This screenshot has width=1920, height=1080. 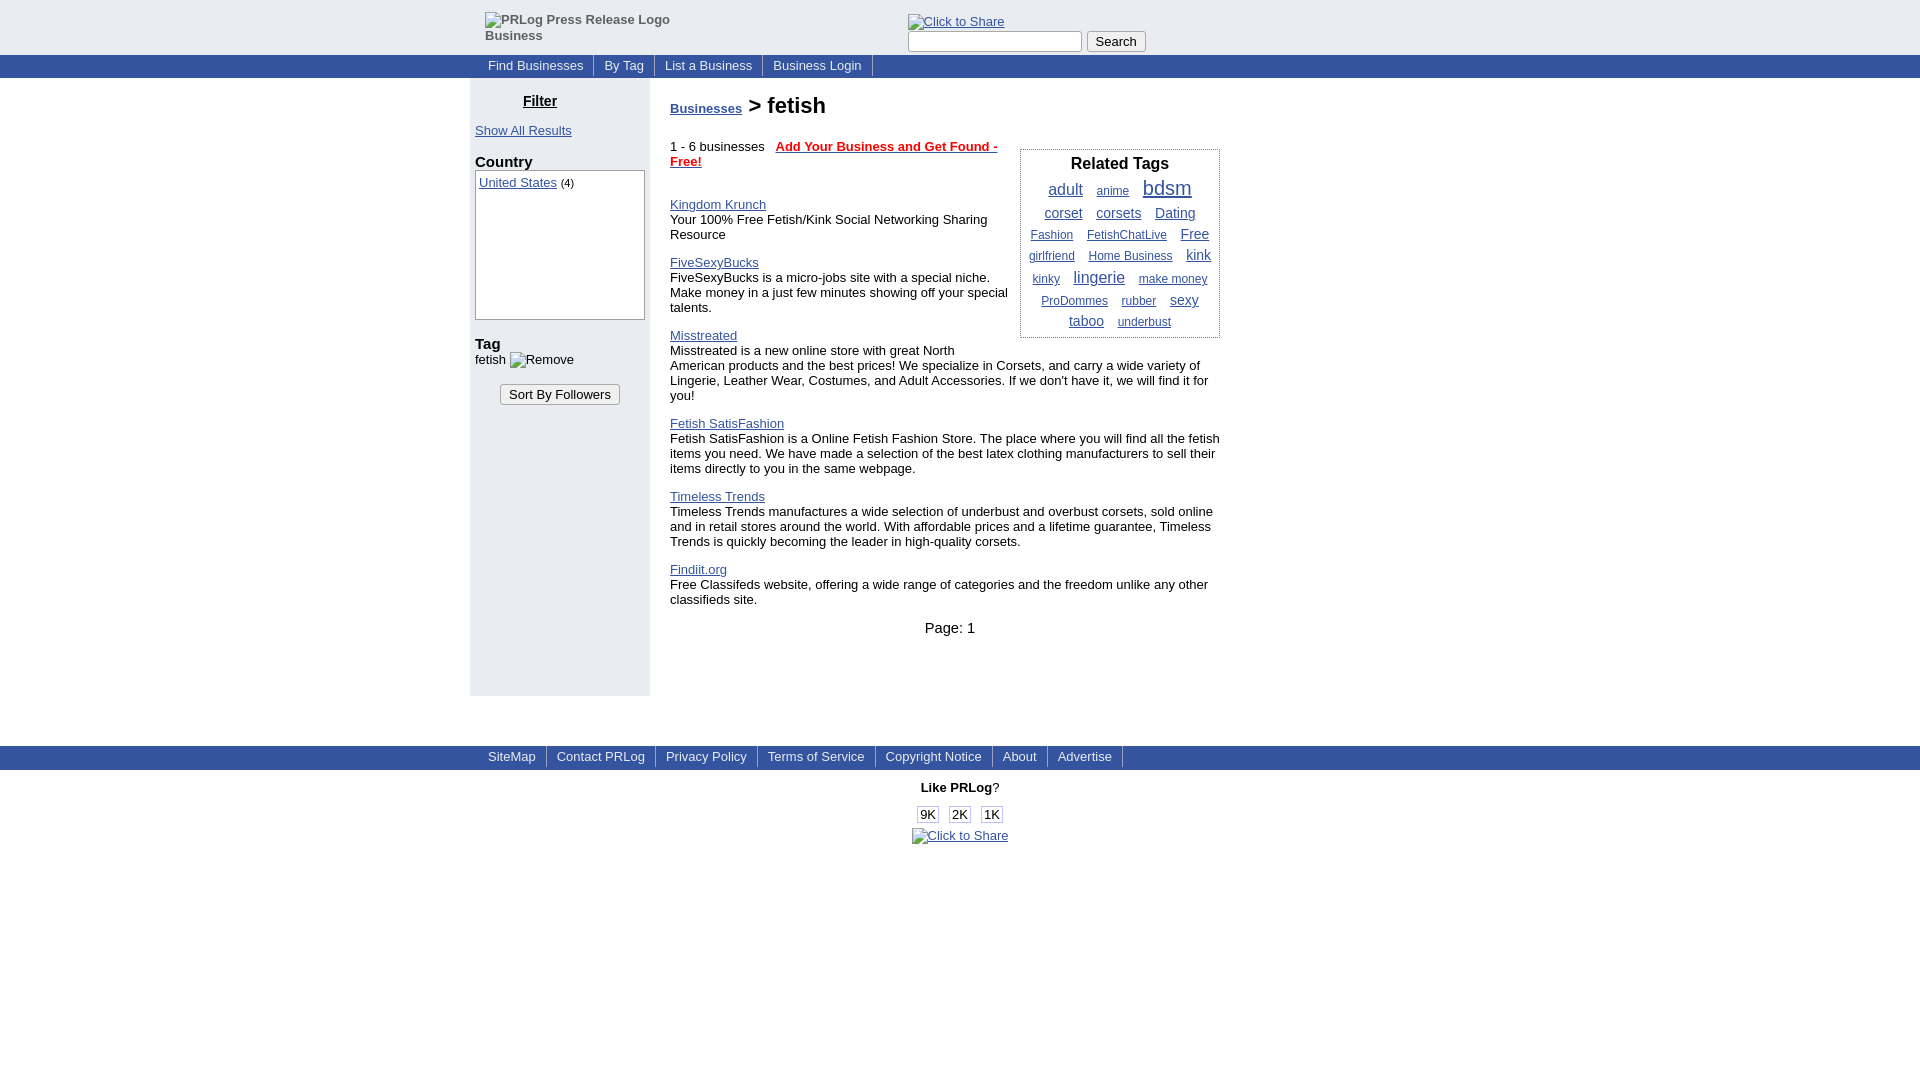 What do you see at coordinates (1052, 256) in the screenshot?
I see `girlfriend` at bounding box center [1052, 256].